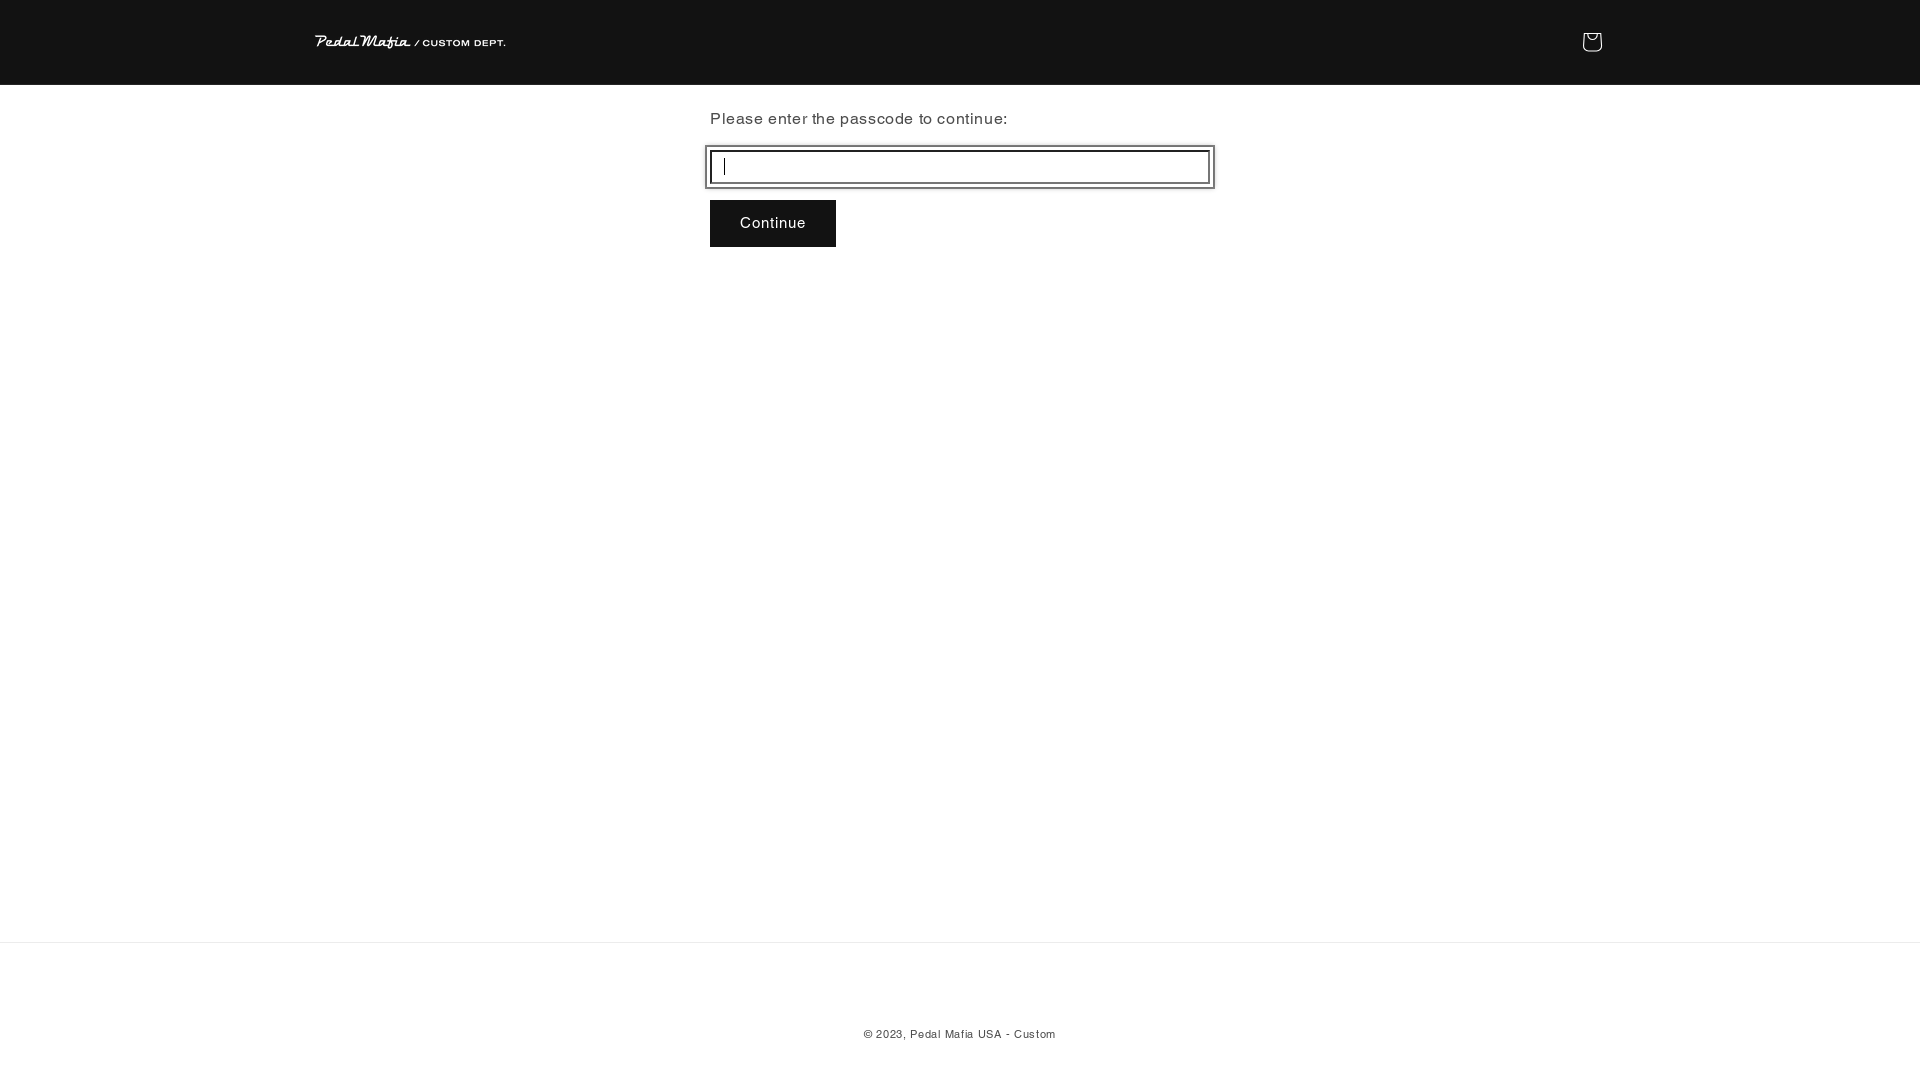 This screenshot has height=1080, width=1920. I want to click on Cart, so click(1592, 42).